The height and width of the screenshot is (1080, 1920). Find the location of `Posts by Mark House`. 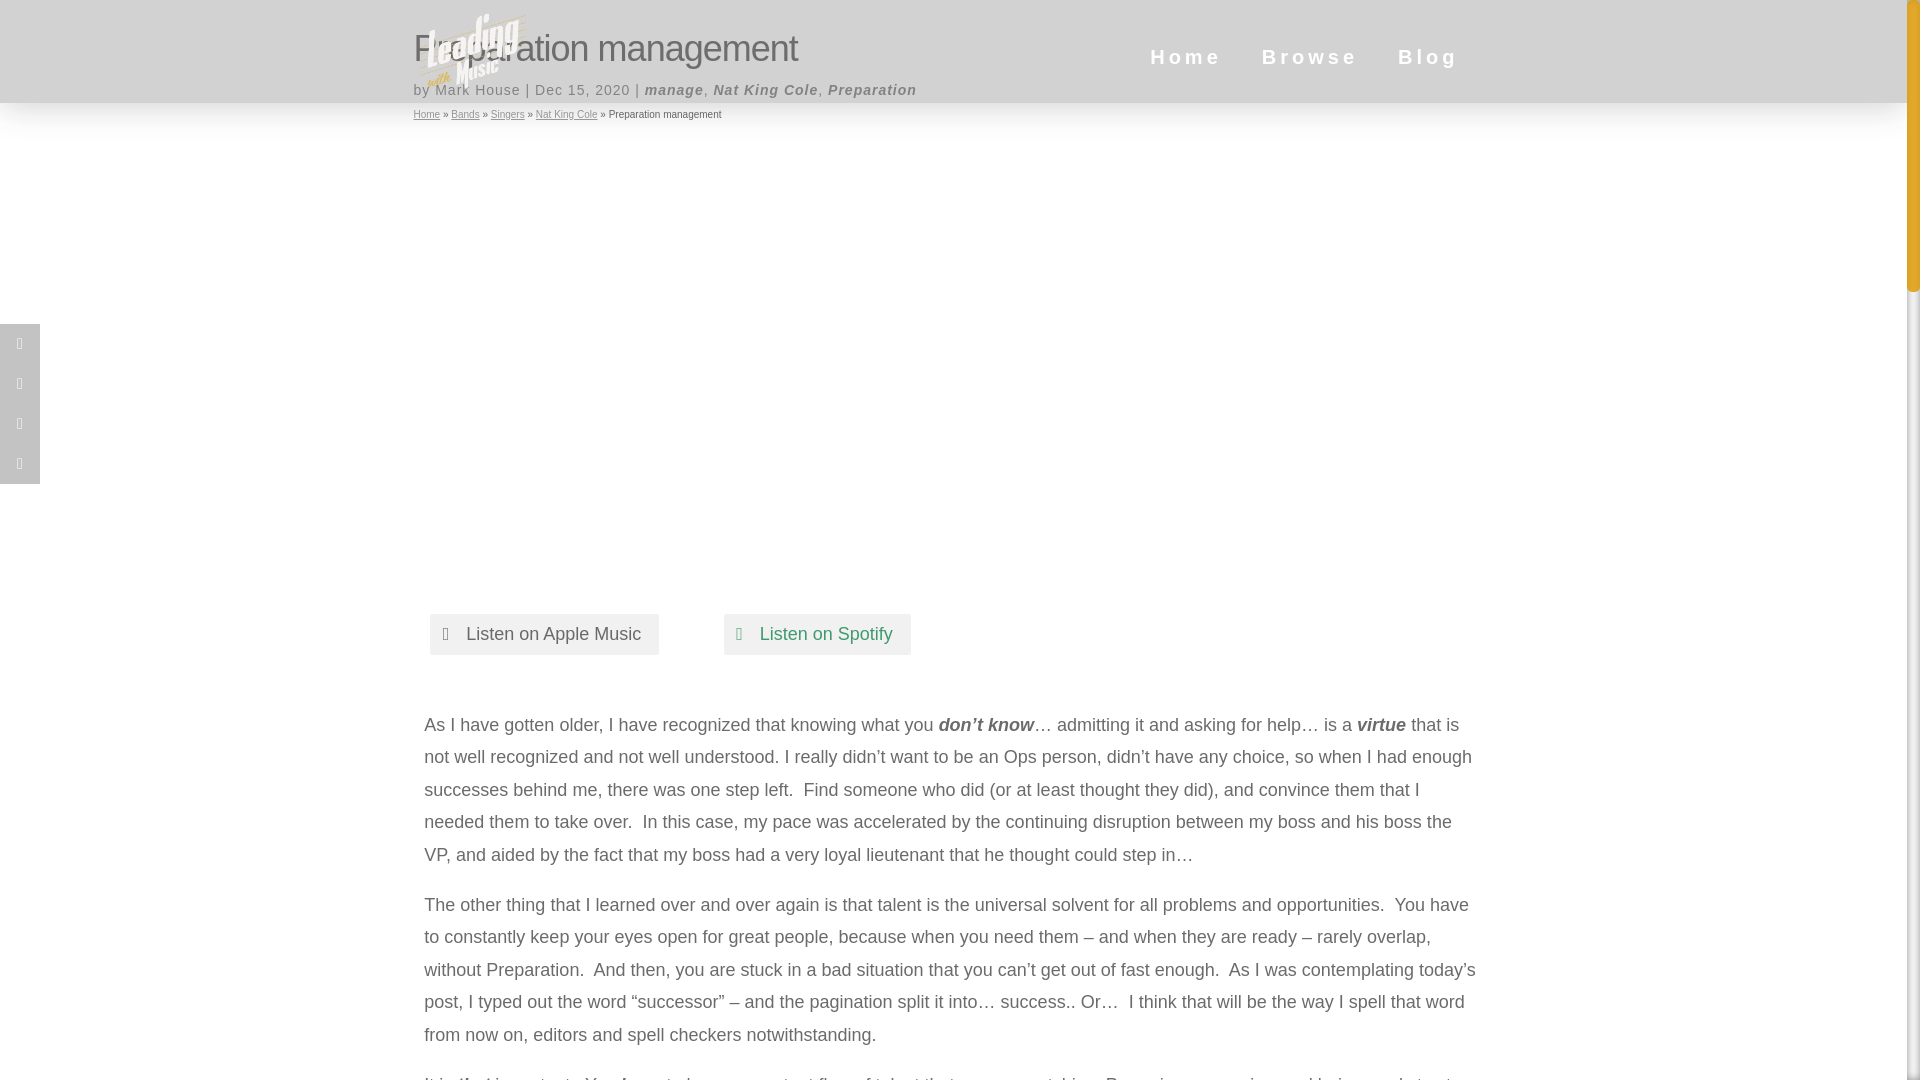

Posts by Mark House is located at coordinates (478, 90).